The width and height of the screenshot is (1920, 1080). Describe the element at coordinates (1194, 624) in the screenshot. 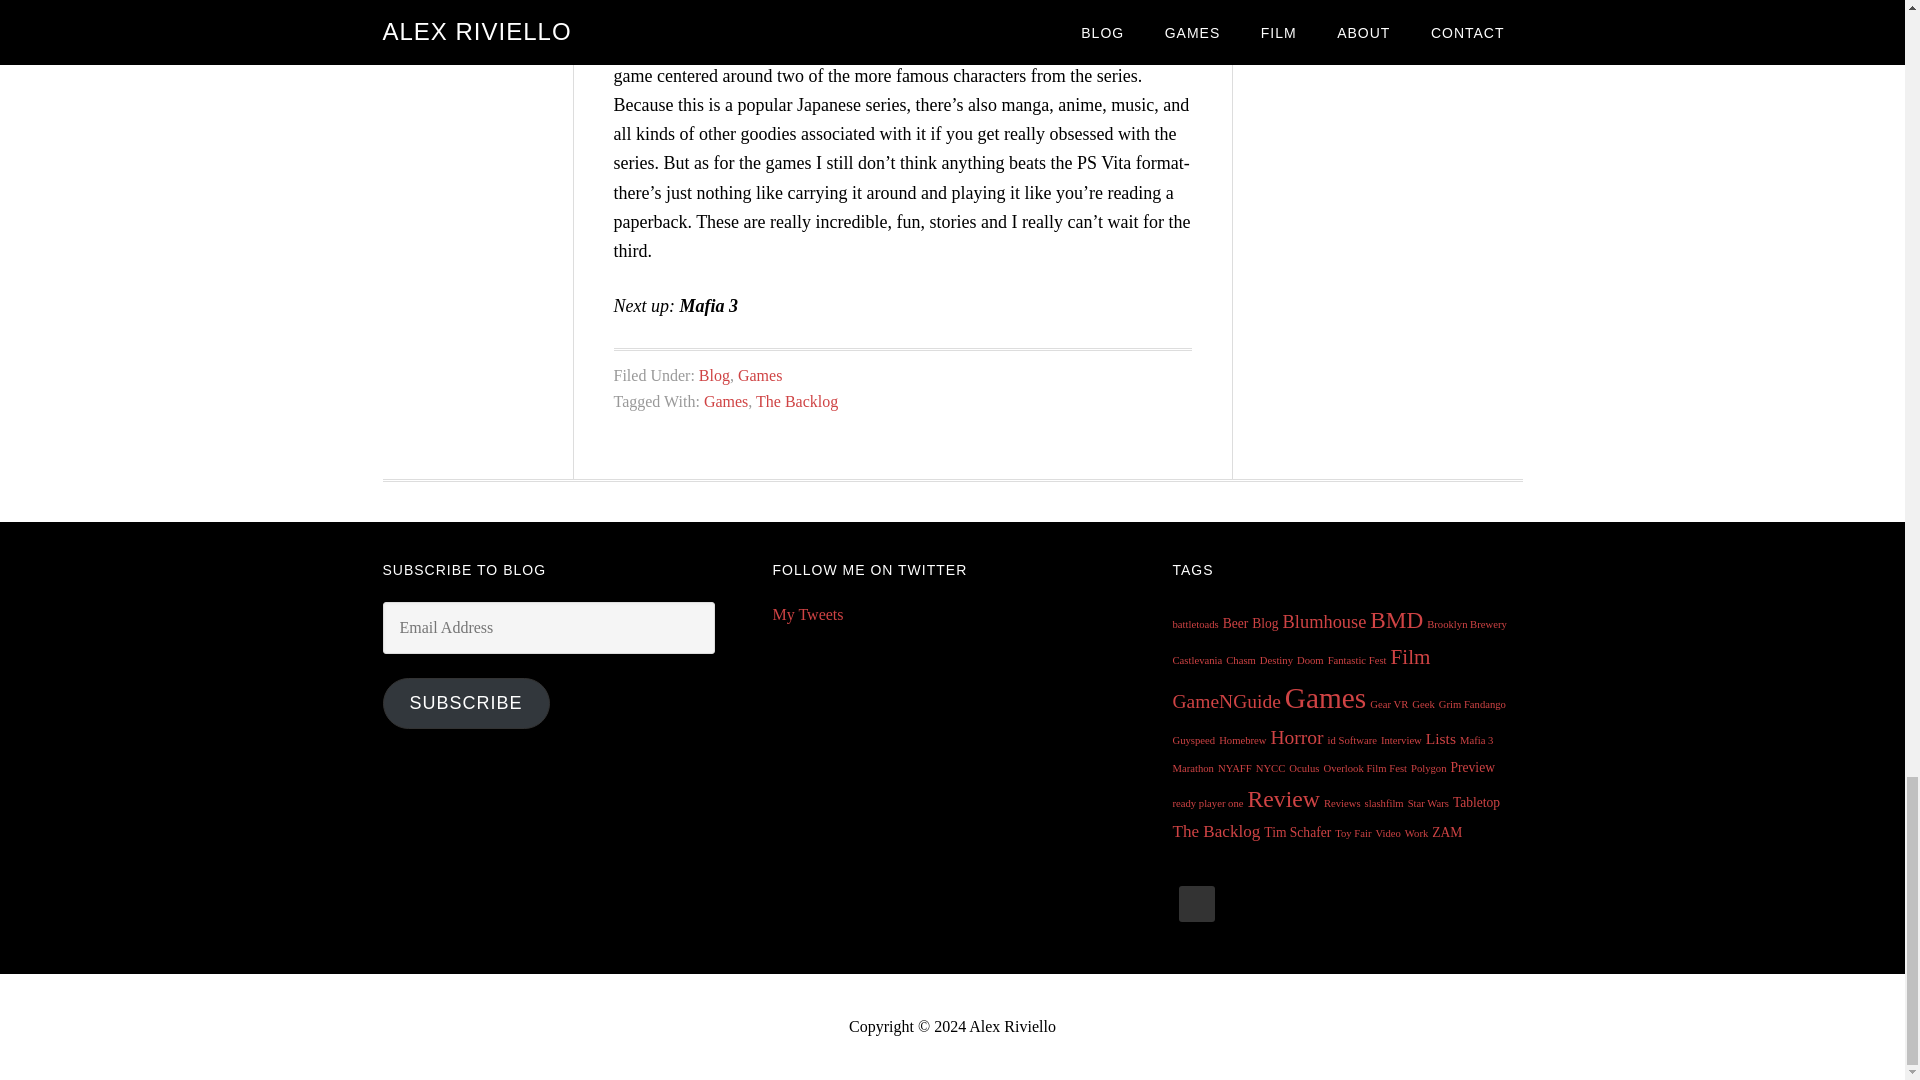

I see `battletoads` at that location.